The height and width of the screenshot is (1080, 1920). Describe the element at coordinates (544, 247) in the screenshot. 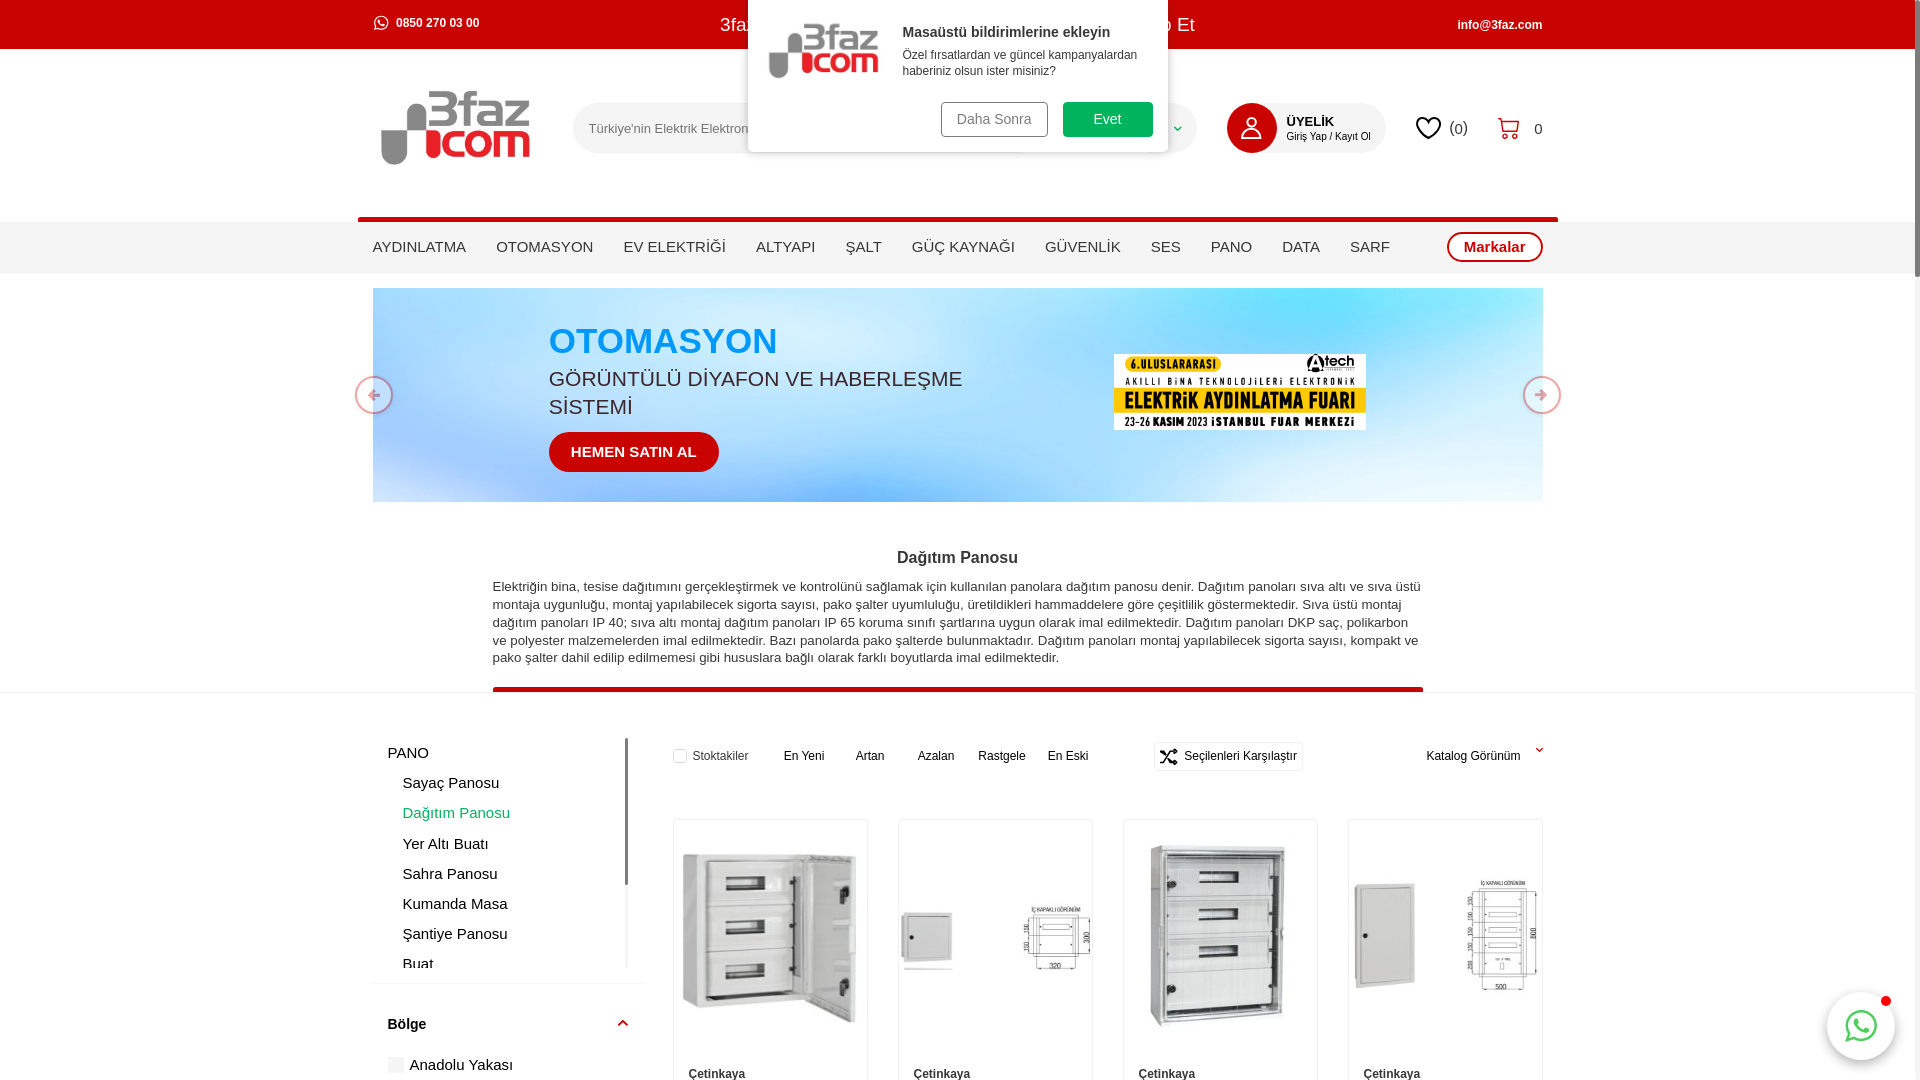

I see `OTOMASYON` at that location.